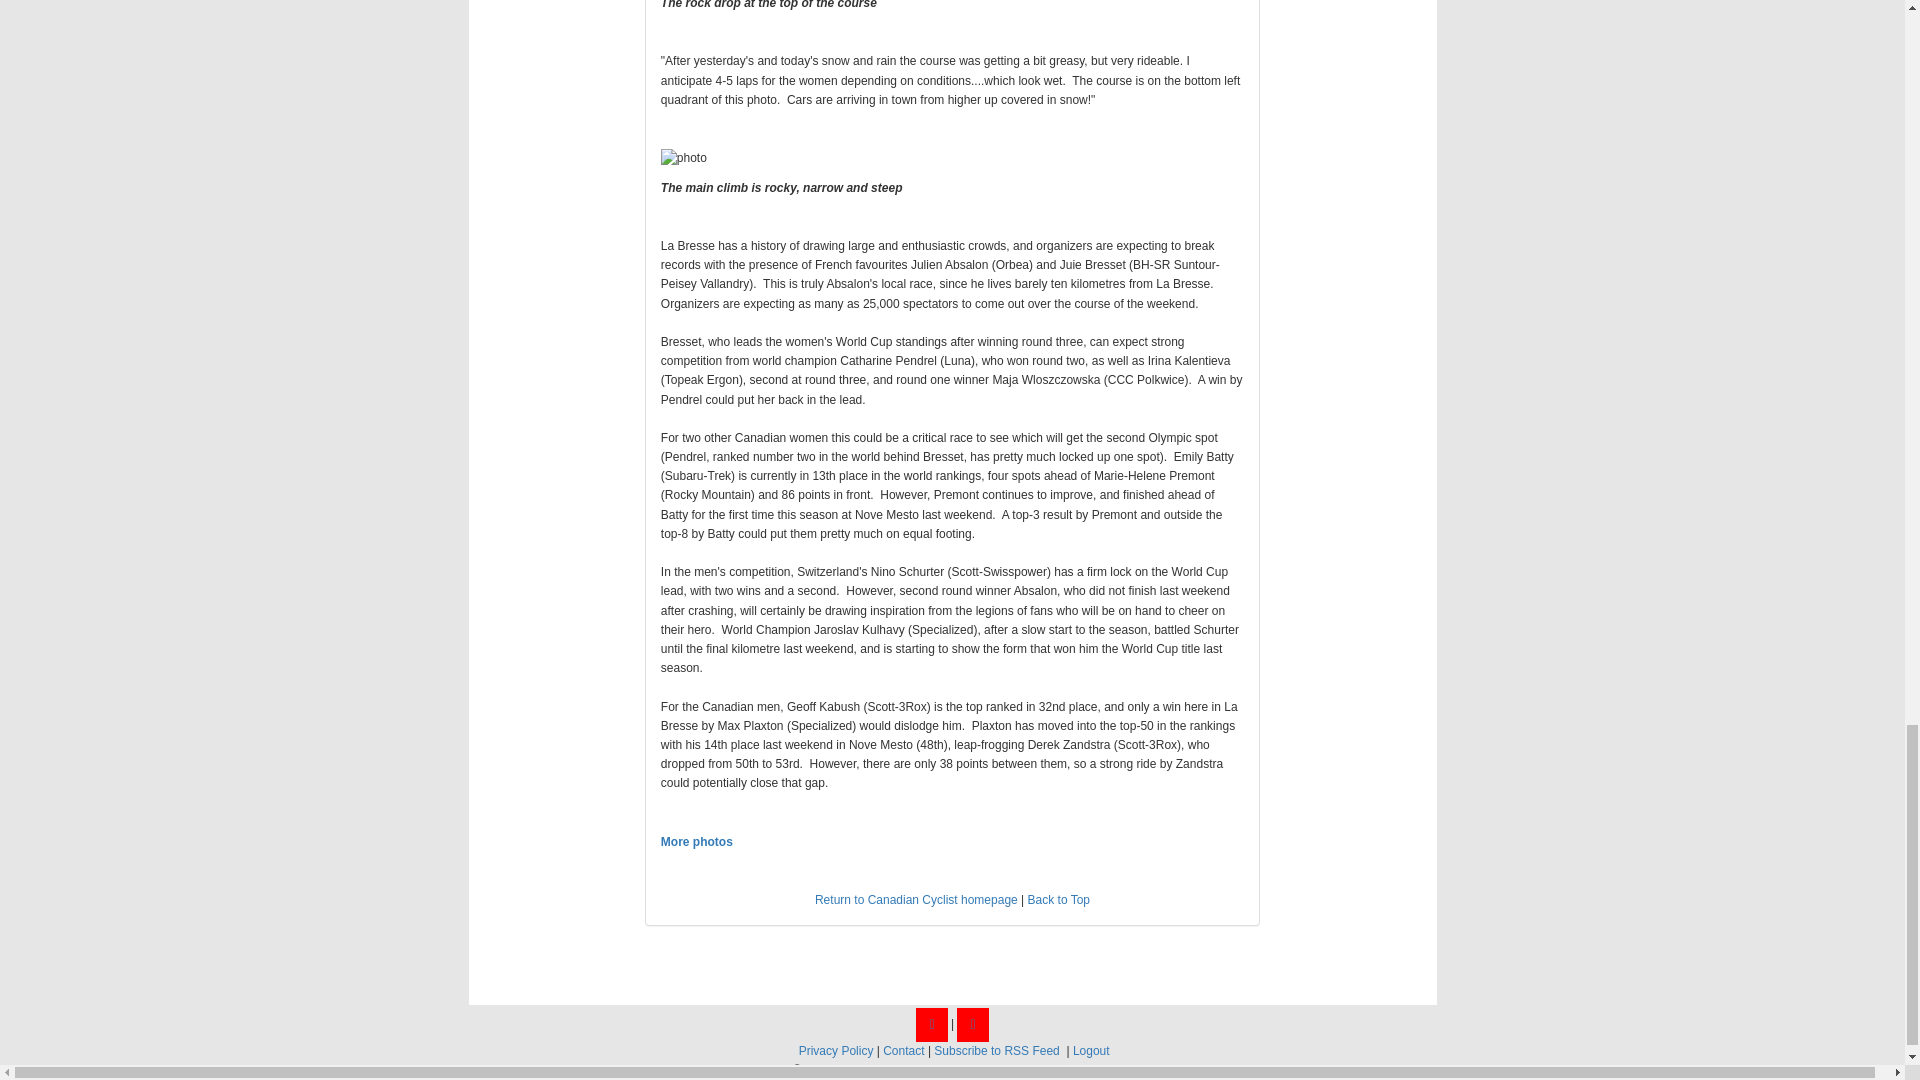  Describe the element at coordinates (698, 841) in the screenshot. I see `LINK` at that location.